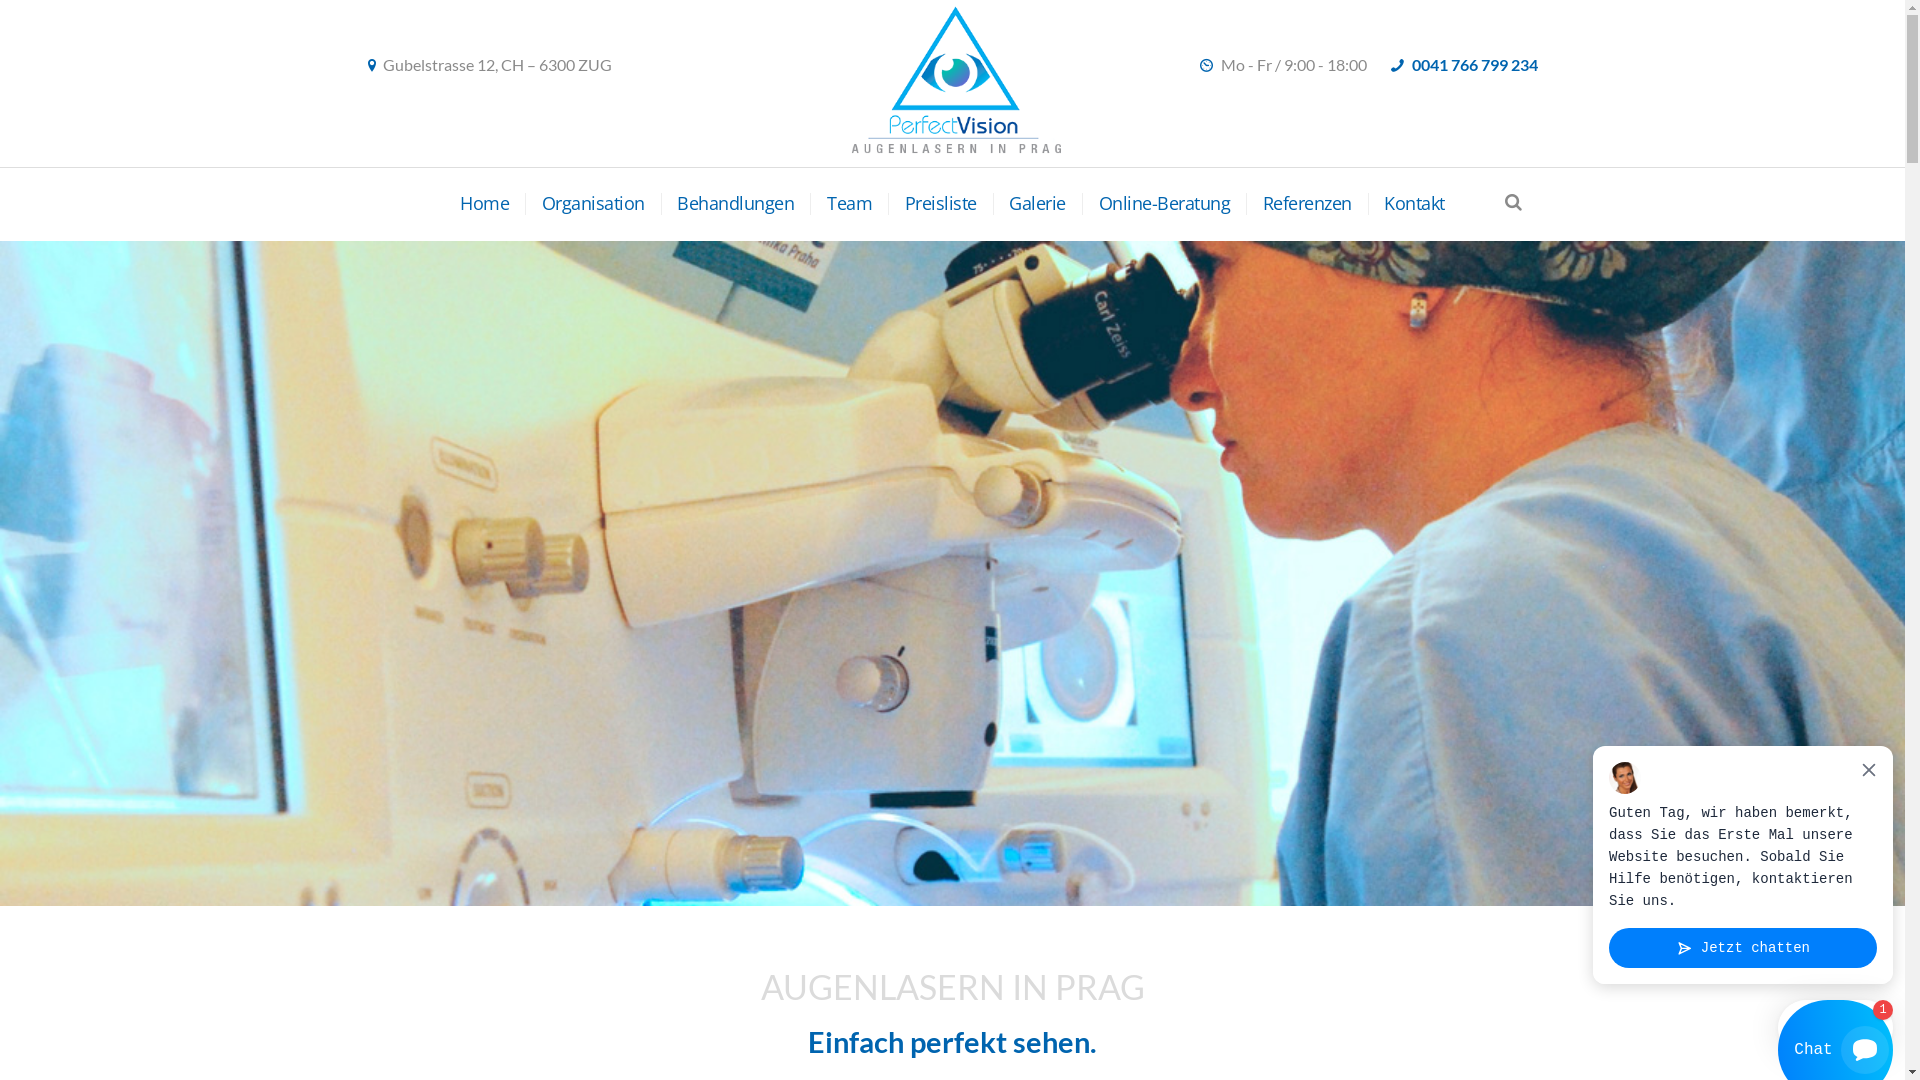 The width and height of the screenshot is (1920, 1080). I want to click on Smartsupp widget popup, so click(1743, 865).